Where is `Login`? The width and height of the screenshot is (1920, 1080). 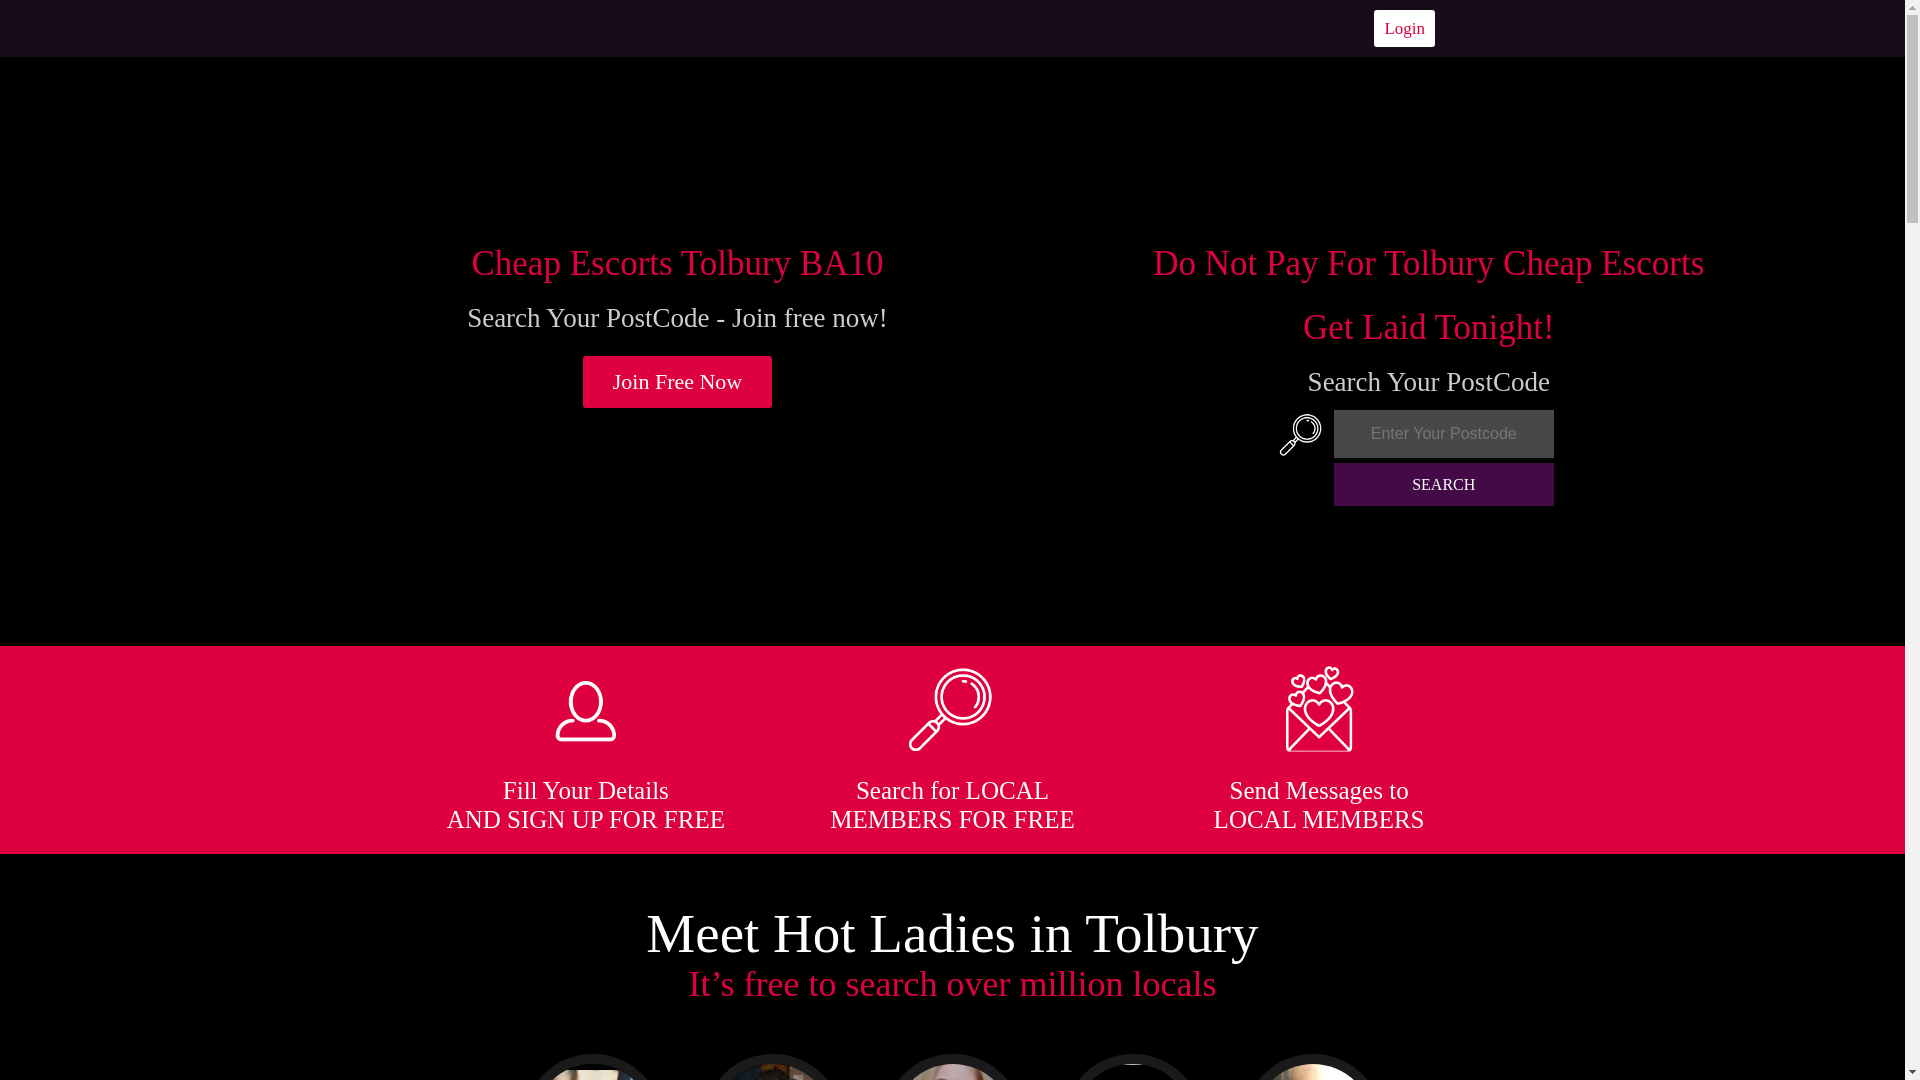 Login is located at coordinates (1404, 28).